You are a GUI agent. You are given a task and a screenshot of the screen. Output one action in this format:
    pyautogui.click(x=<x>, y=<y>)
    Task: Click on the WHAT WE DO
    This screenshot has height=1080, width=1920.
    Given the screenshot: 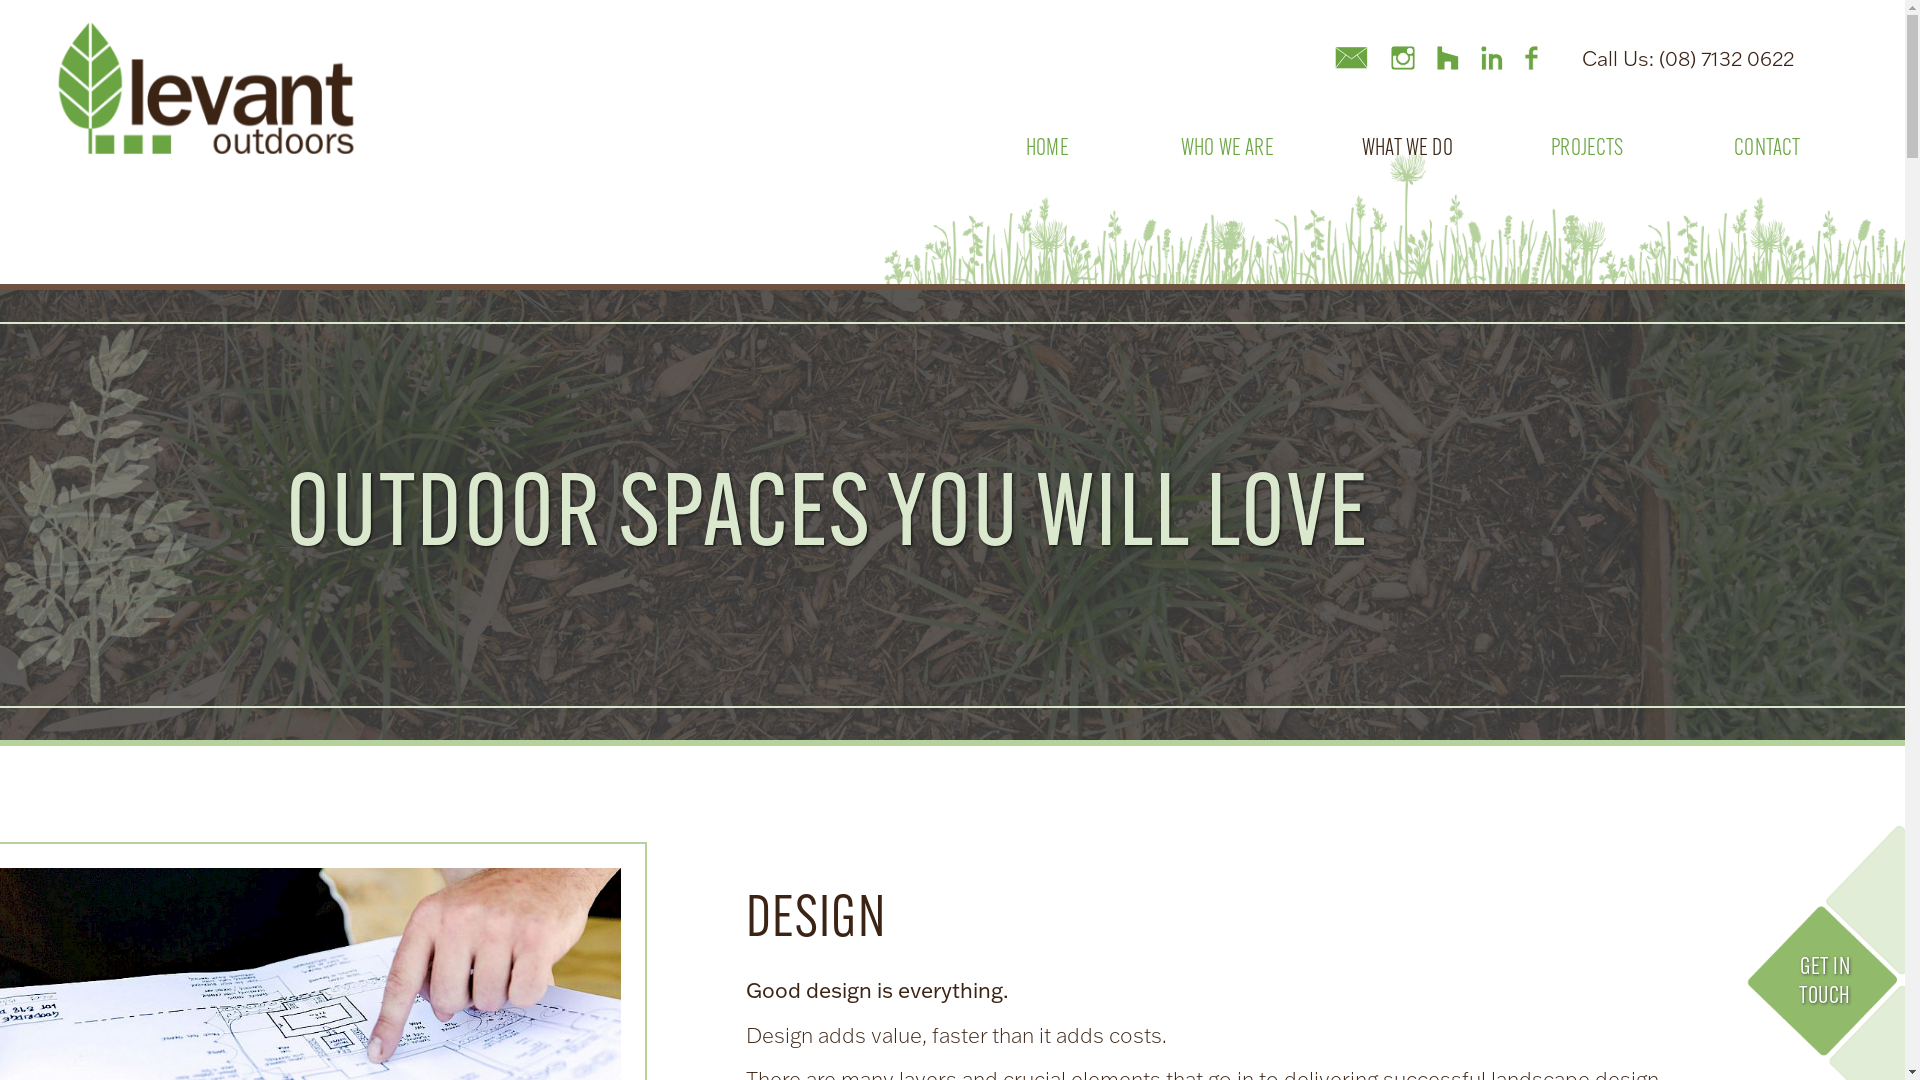 What is the action you would take?
    pyautogui.click(x=1407, y=208)
    